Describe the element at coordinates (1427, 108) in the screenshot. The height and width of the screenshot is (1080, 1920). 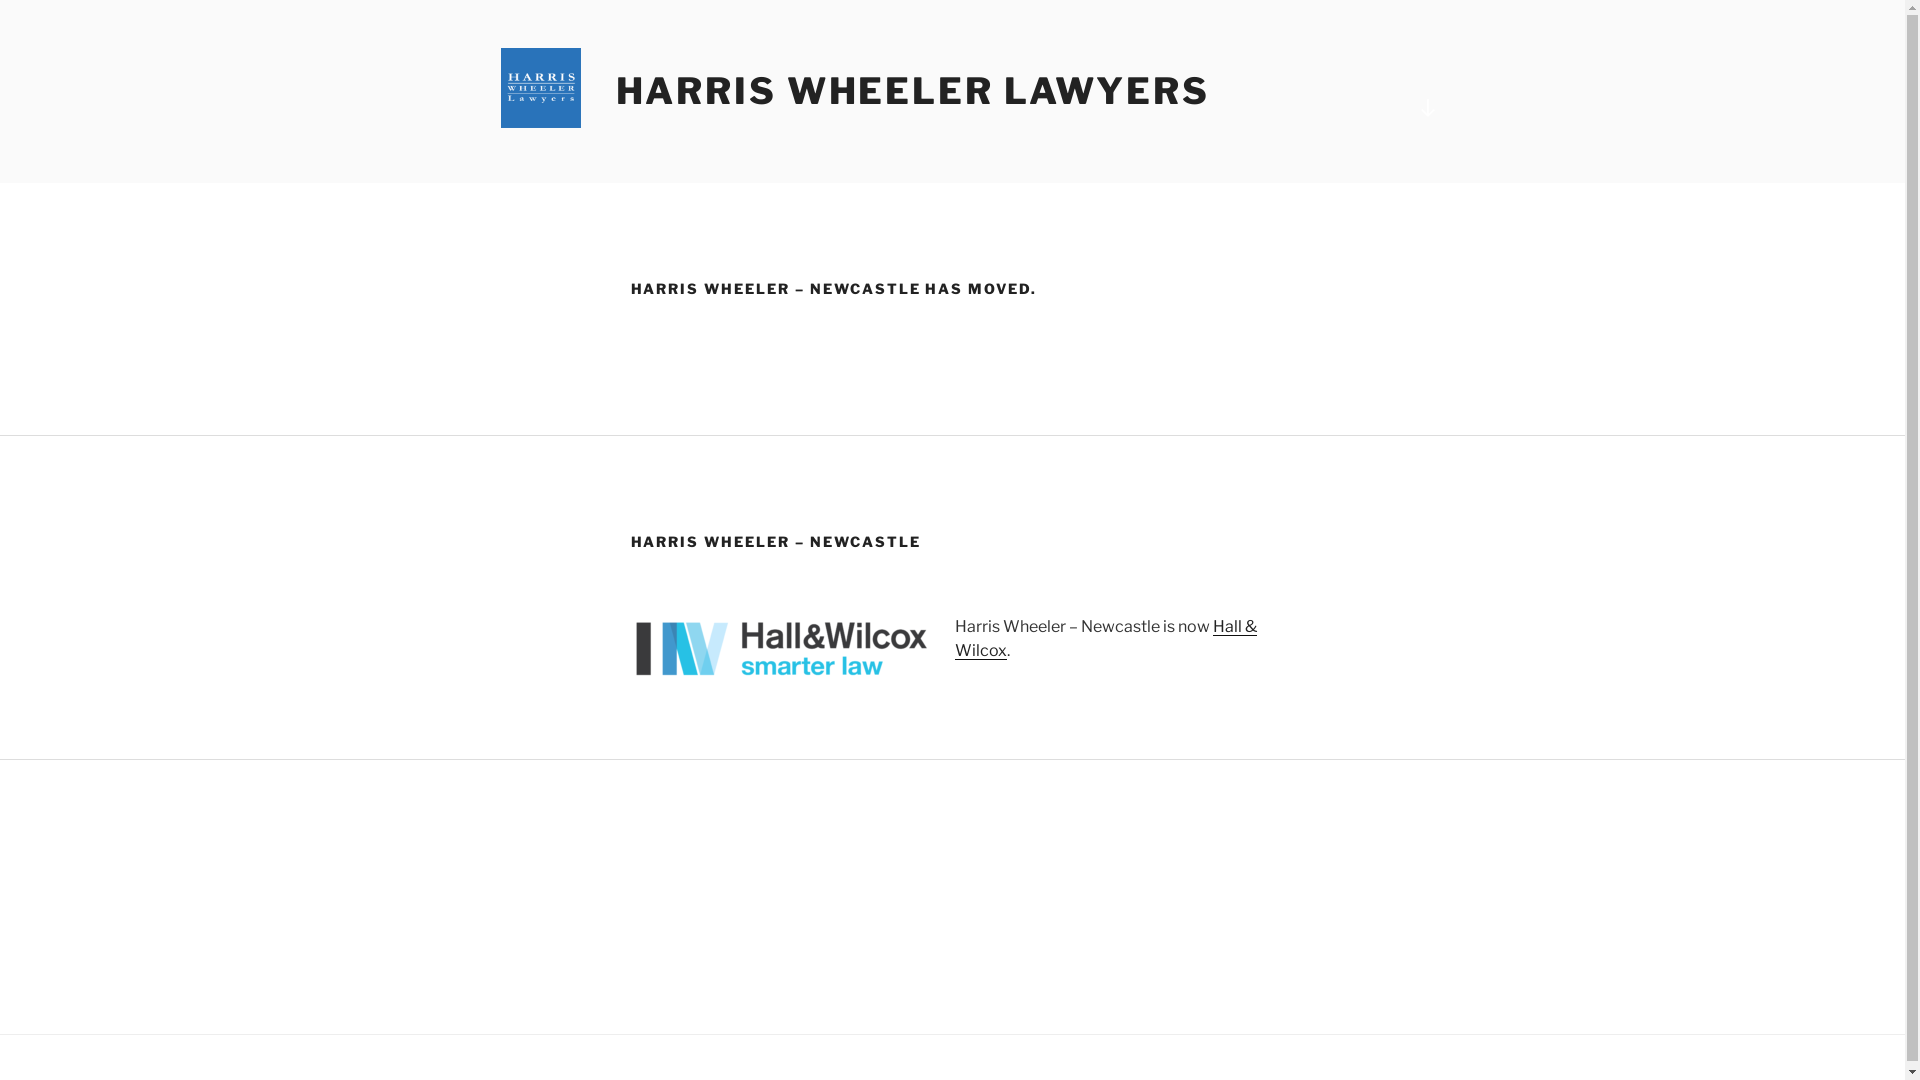
I see `Scroll down to content` at that location.